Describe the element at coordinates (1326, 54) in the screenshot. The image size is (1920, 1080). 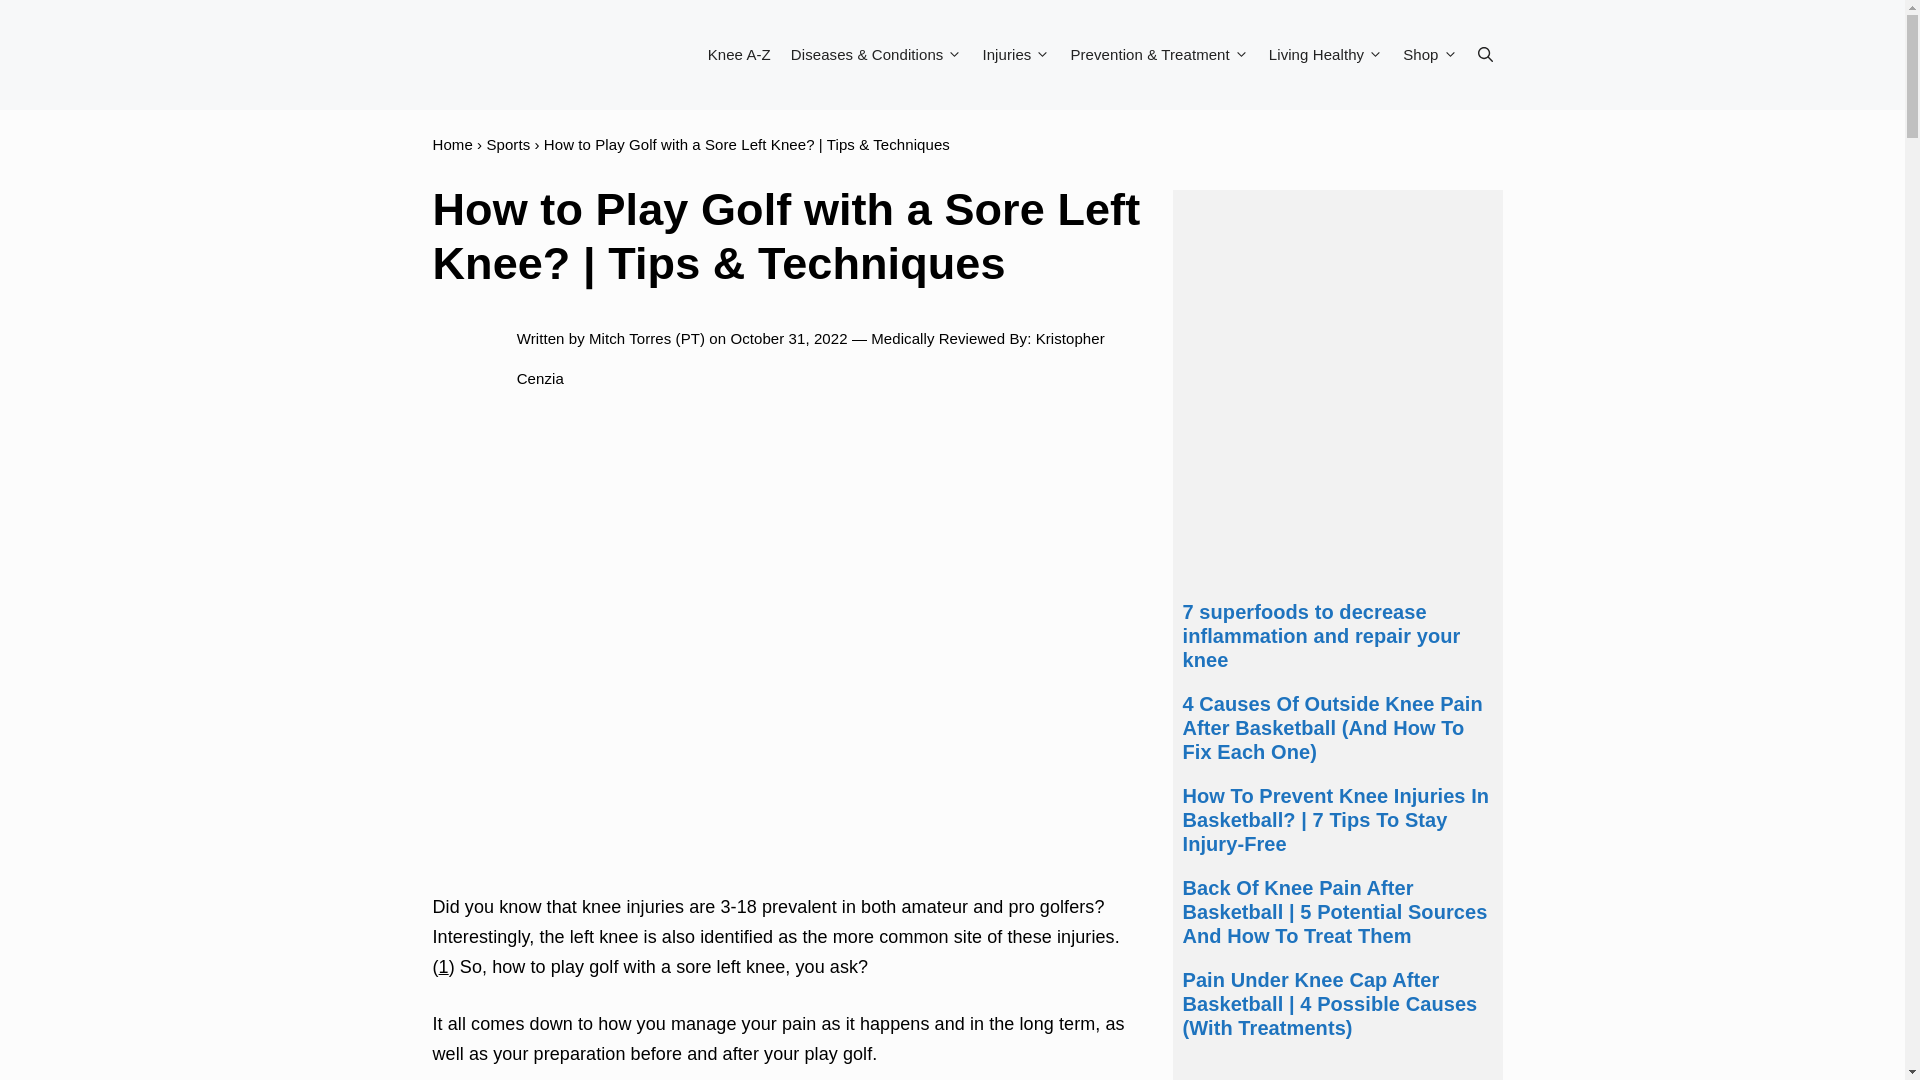
I see `Living Healthy` at that location.